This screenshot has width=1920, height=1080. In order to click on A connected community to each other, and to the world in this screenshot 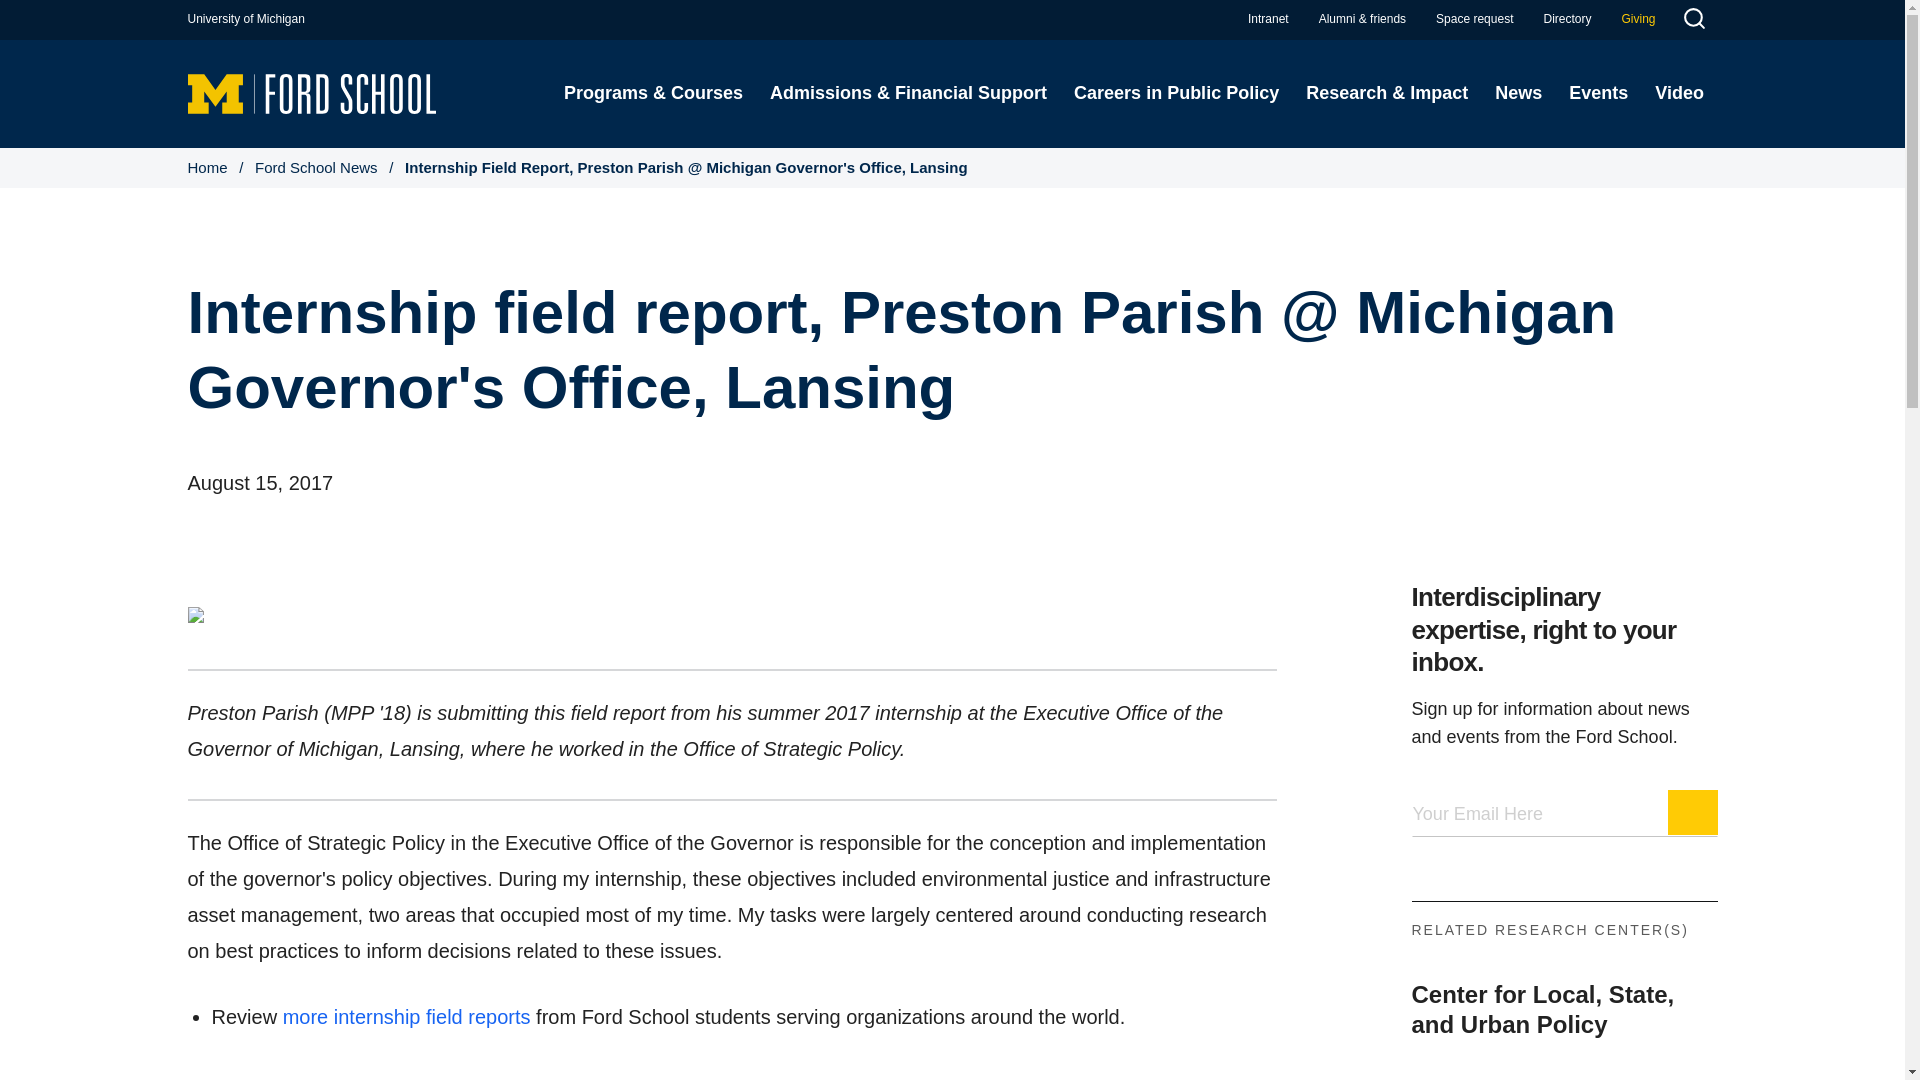, I will do `click(1362, 19)`.